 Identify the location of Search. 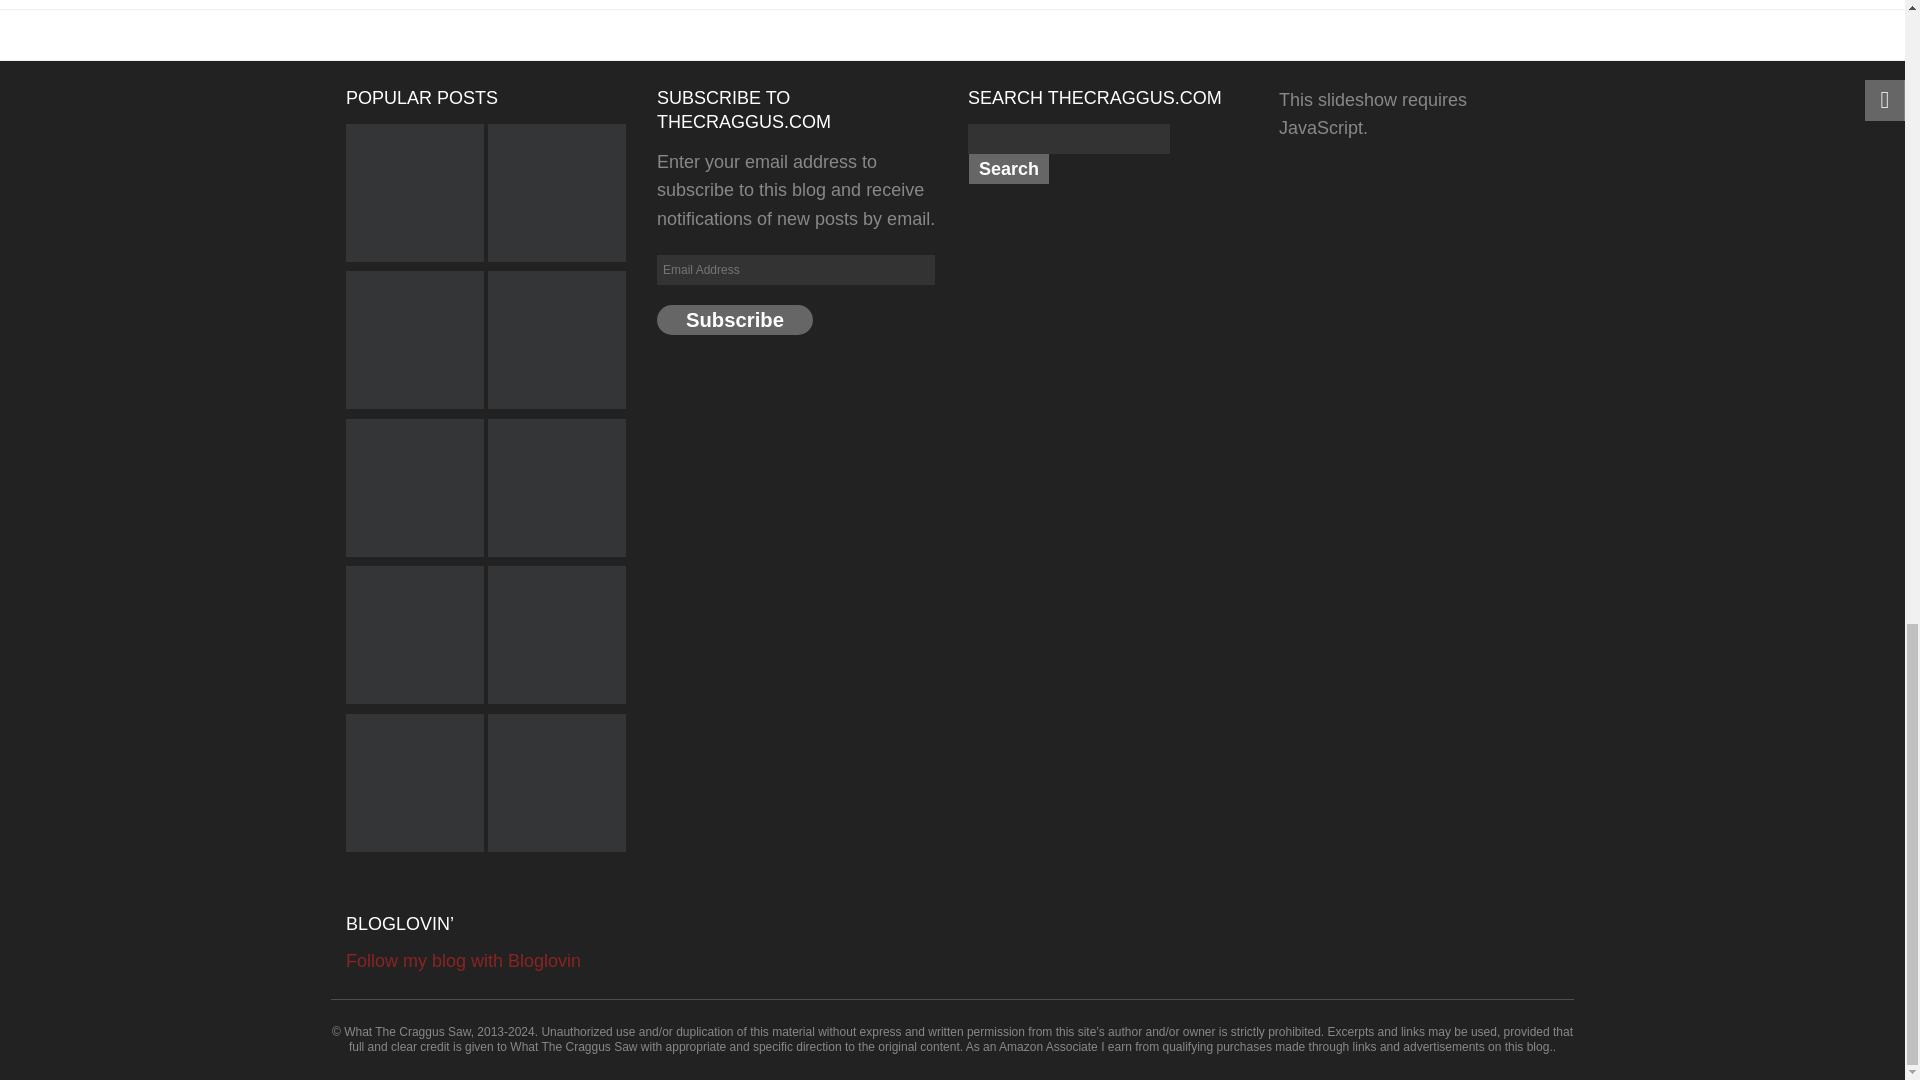
(1008, 168).